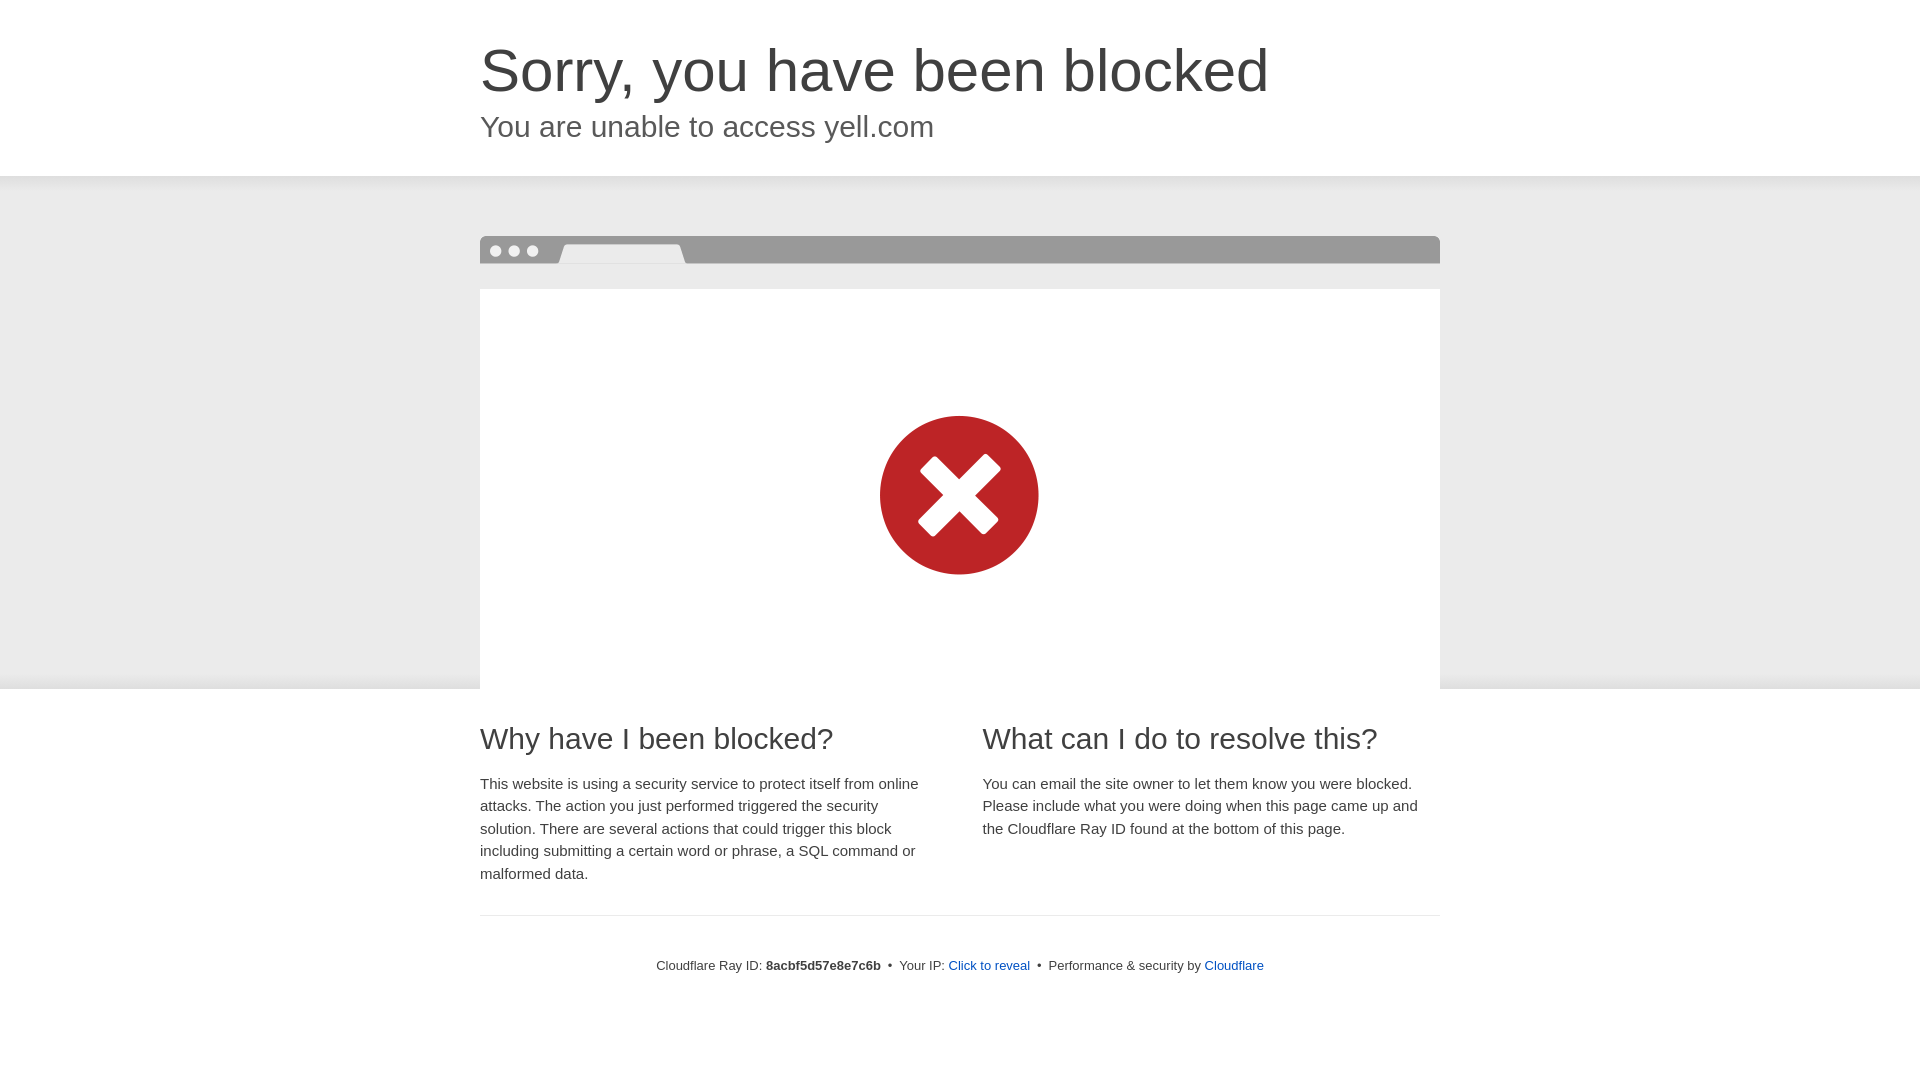 Image resolution: width=1920 pixels, height=1080 pixels. I want to click on Cloudflare, so click(1234, 965).